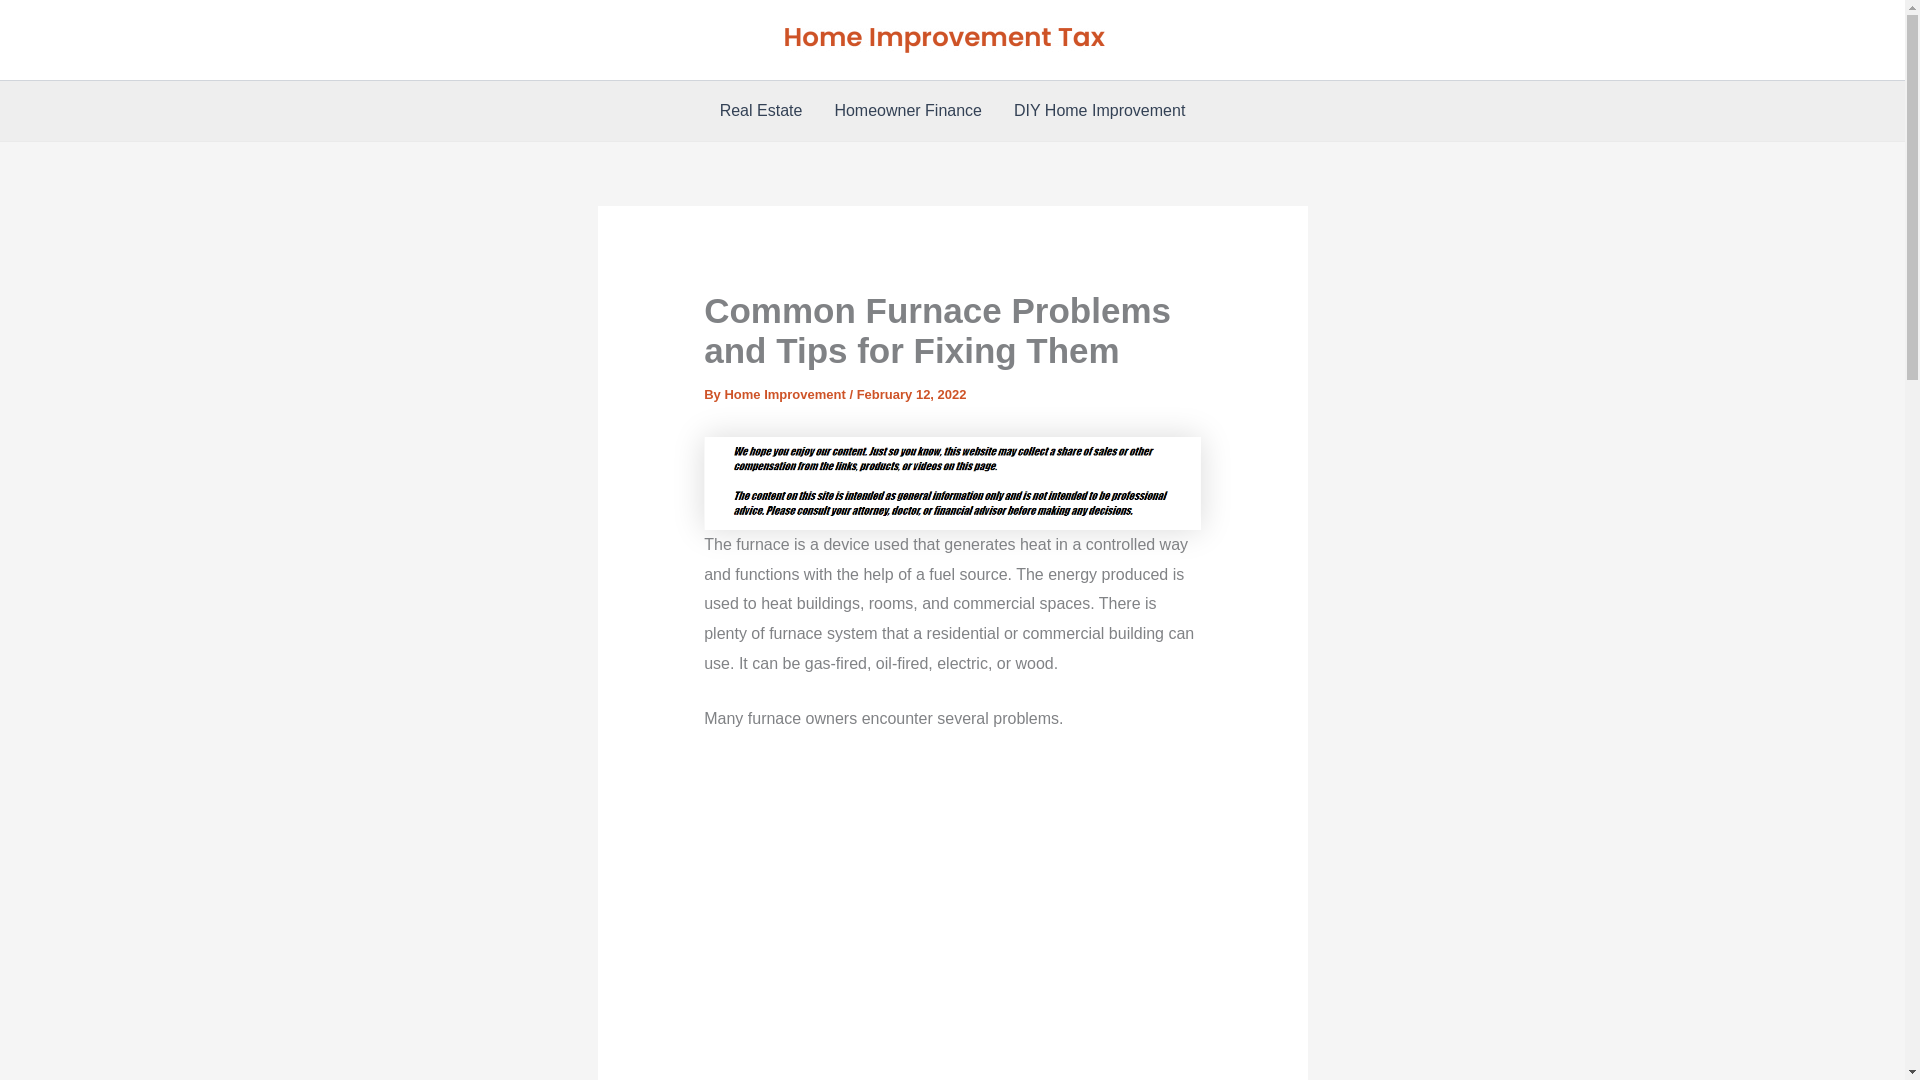  What do you see at coordinates (1100, 111) in the screenshot?
I see `DIY Home Improvement` at bounding box center [1100, 111].